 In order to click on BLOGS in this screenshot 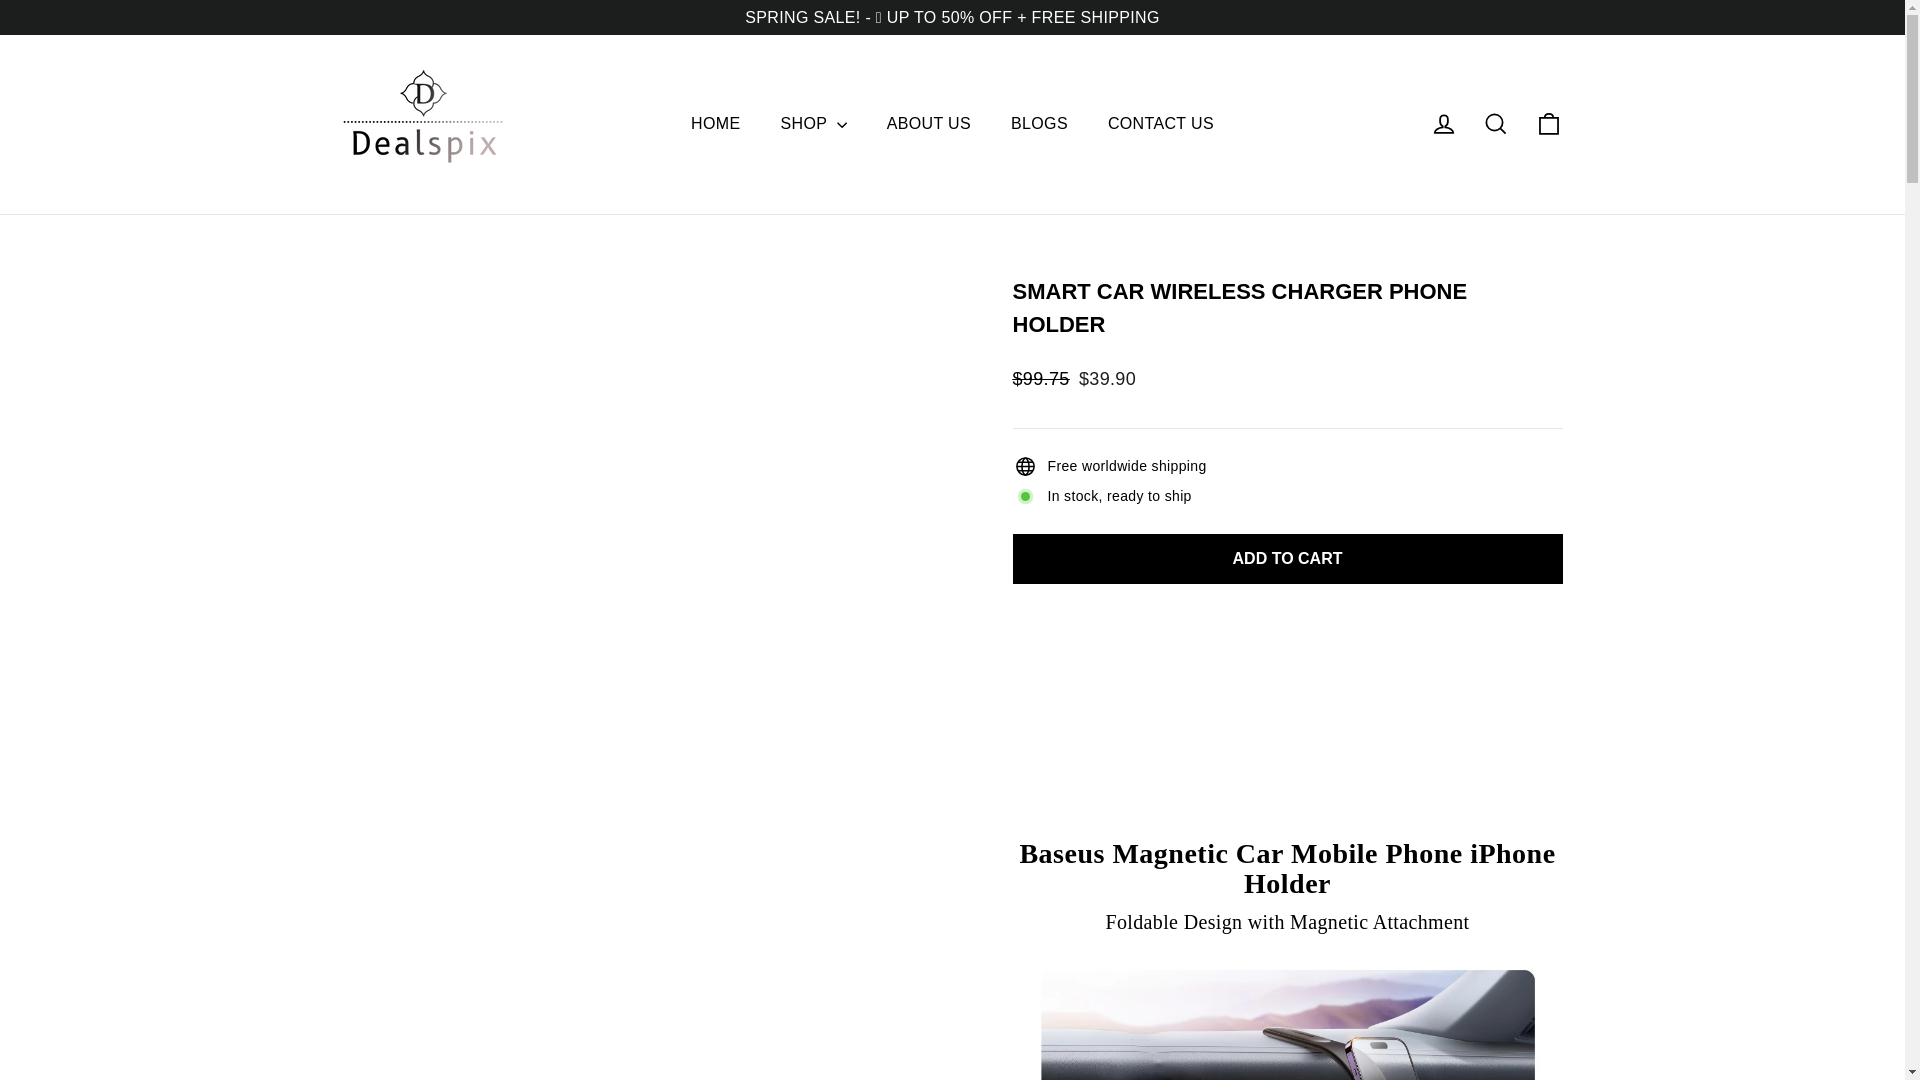, I will do `click(1039, 123)`.